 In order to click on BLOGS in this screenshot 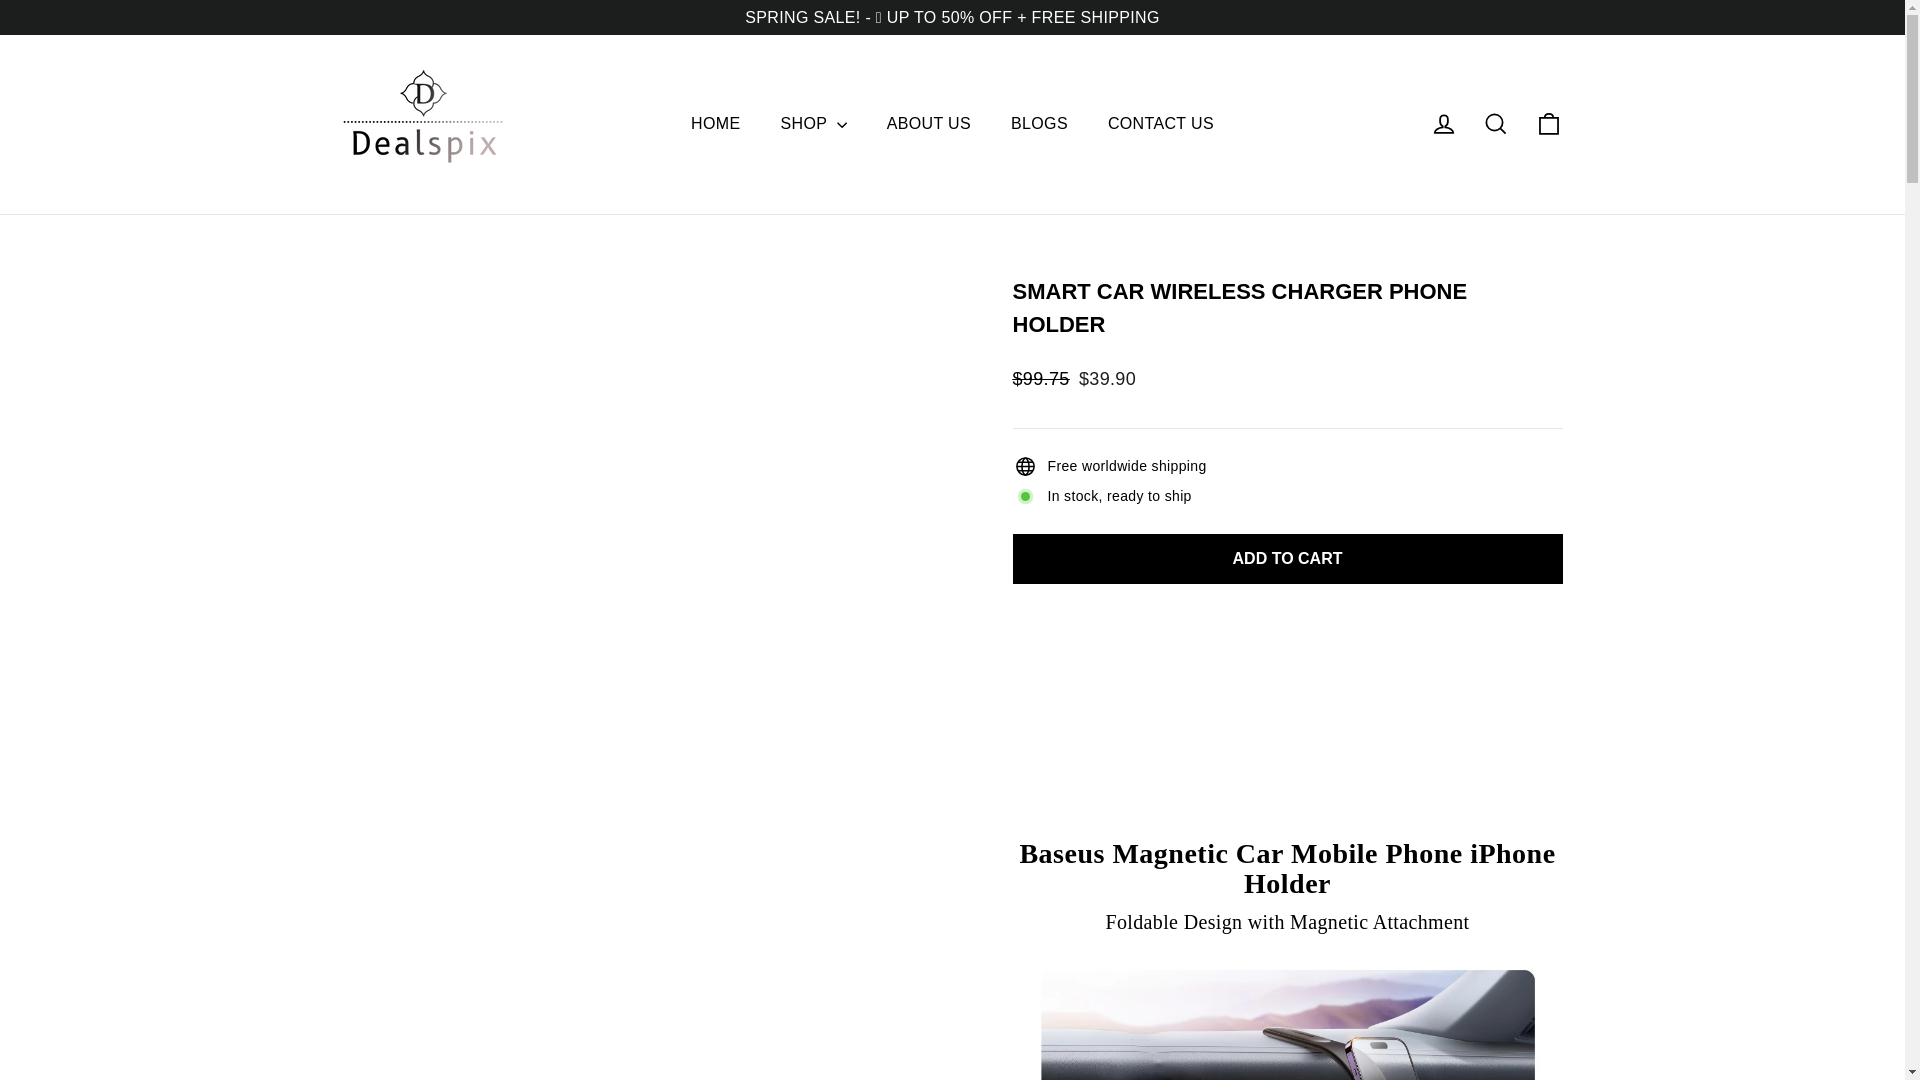, I will do `click(1039, 123)`.